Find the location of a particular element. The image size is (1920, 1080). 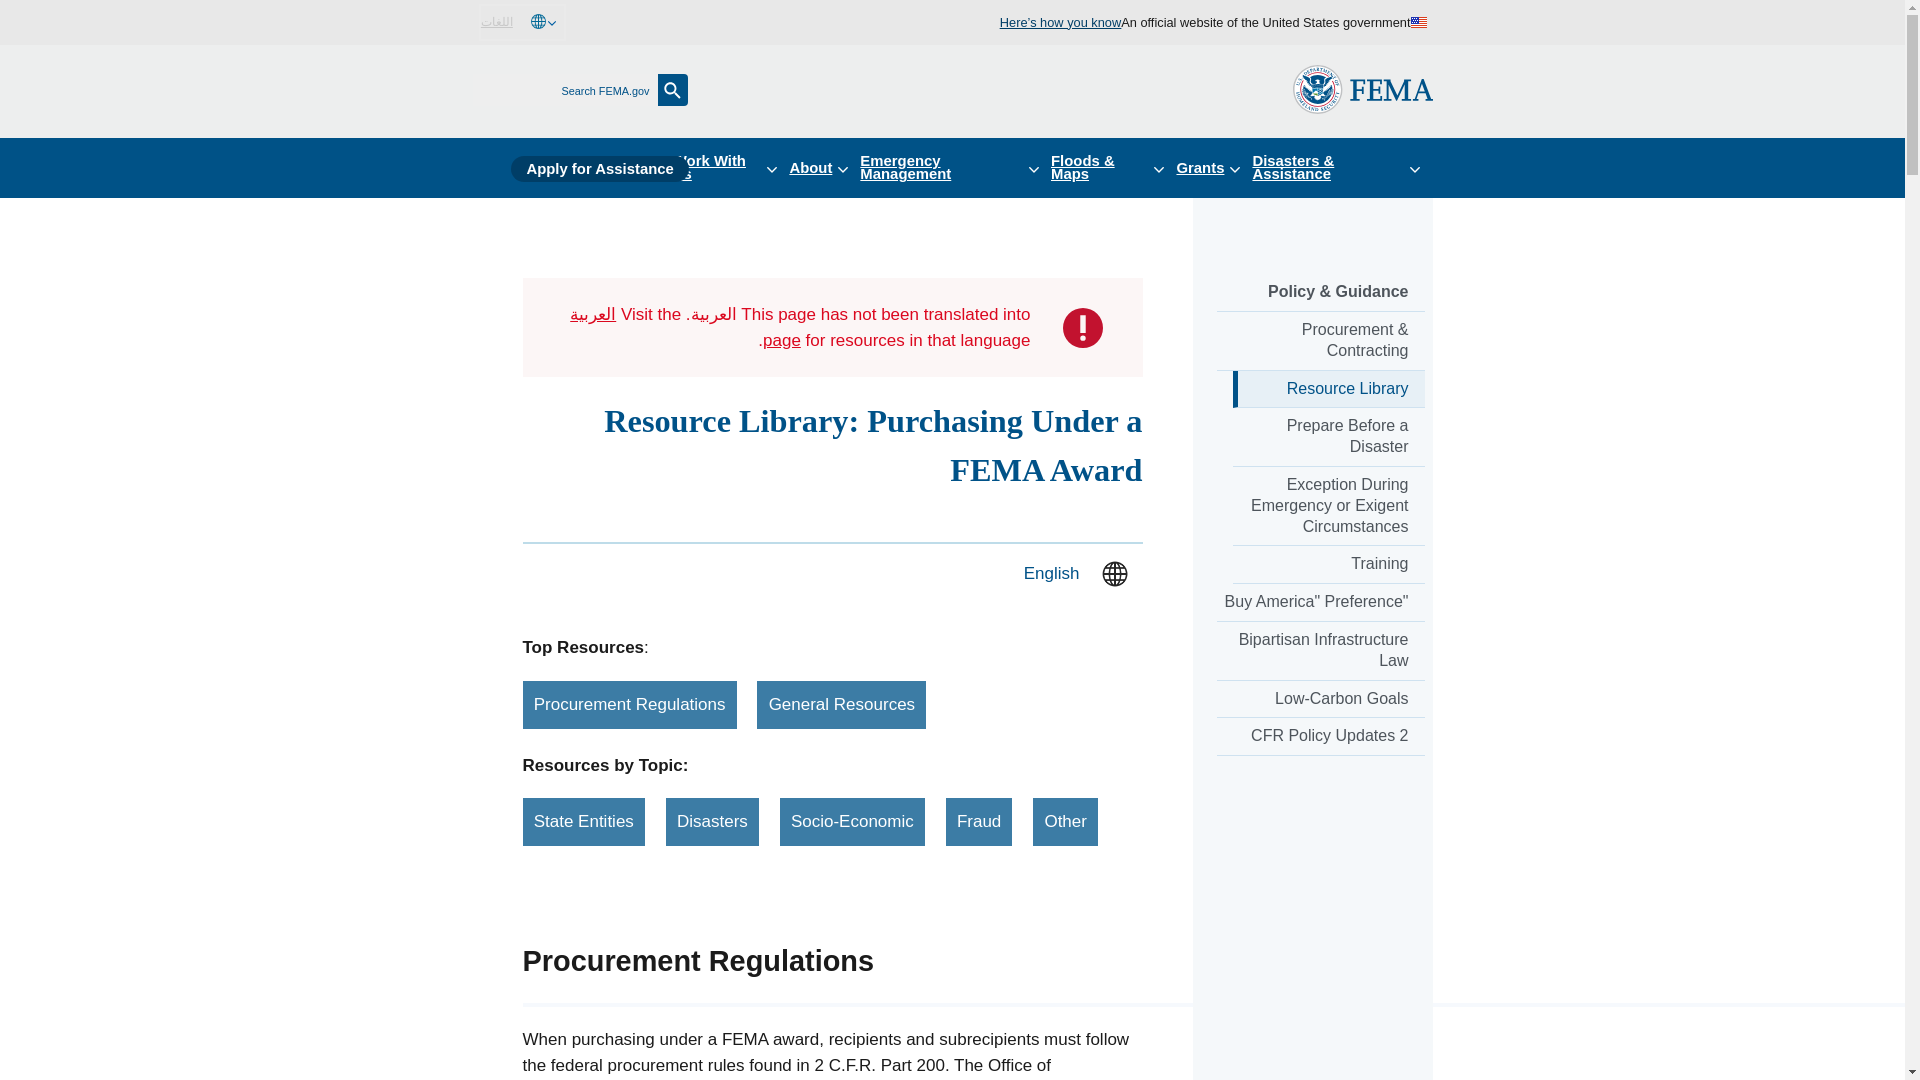

About is located at coordinates (824, 168).